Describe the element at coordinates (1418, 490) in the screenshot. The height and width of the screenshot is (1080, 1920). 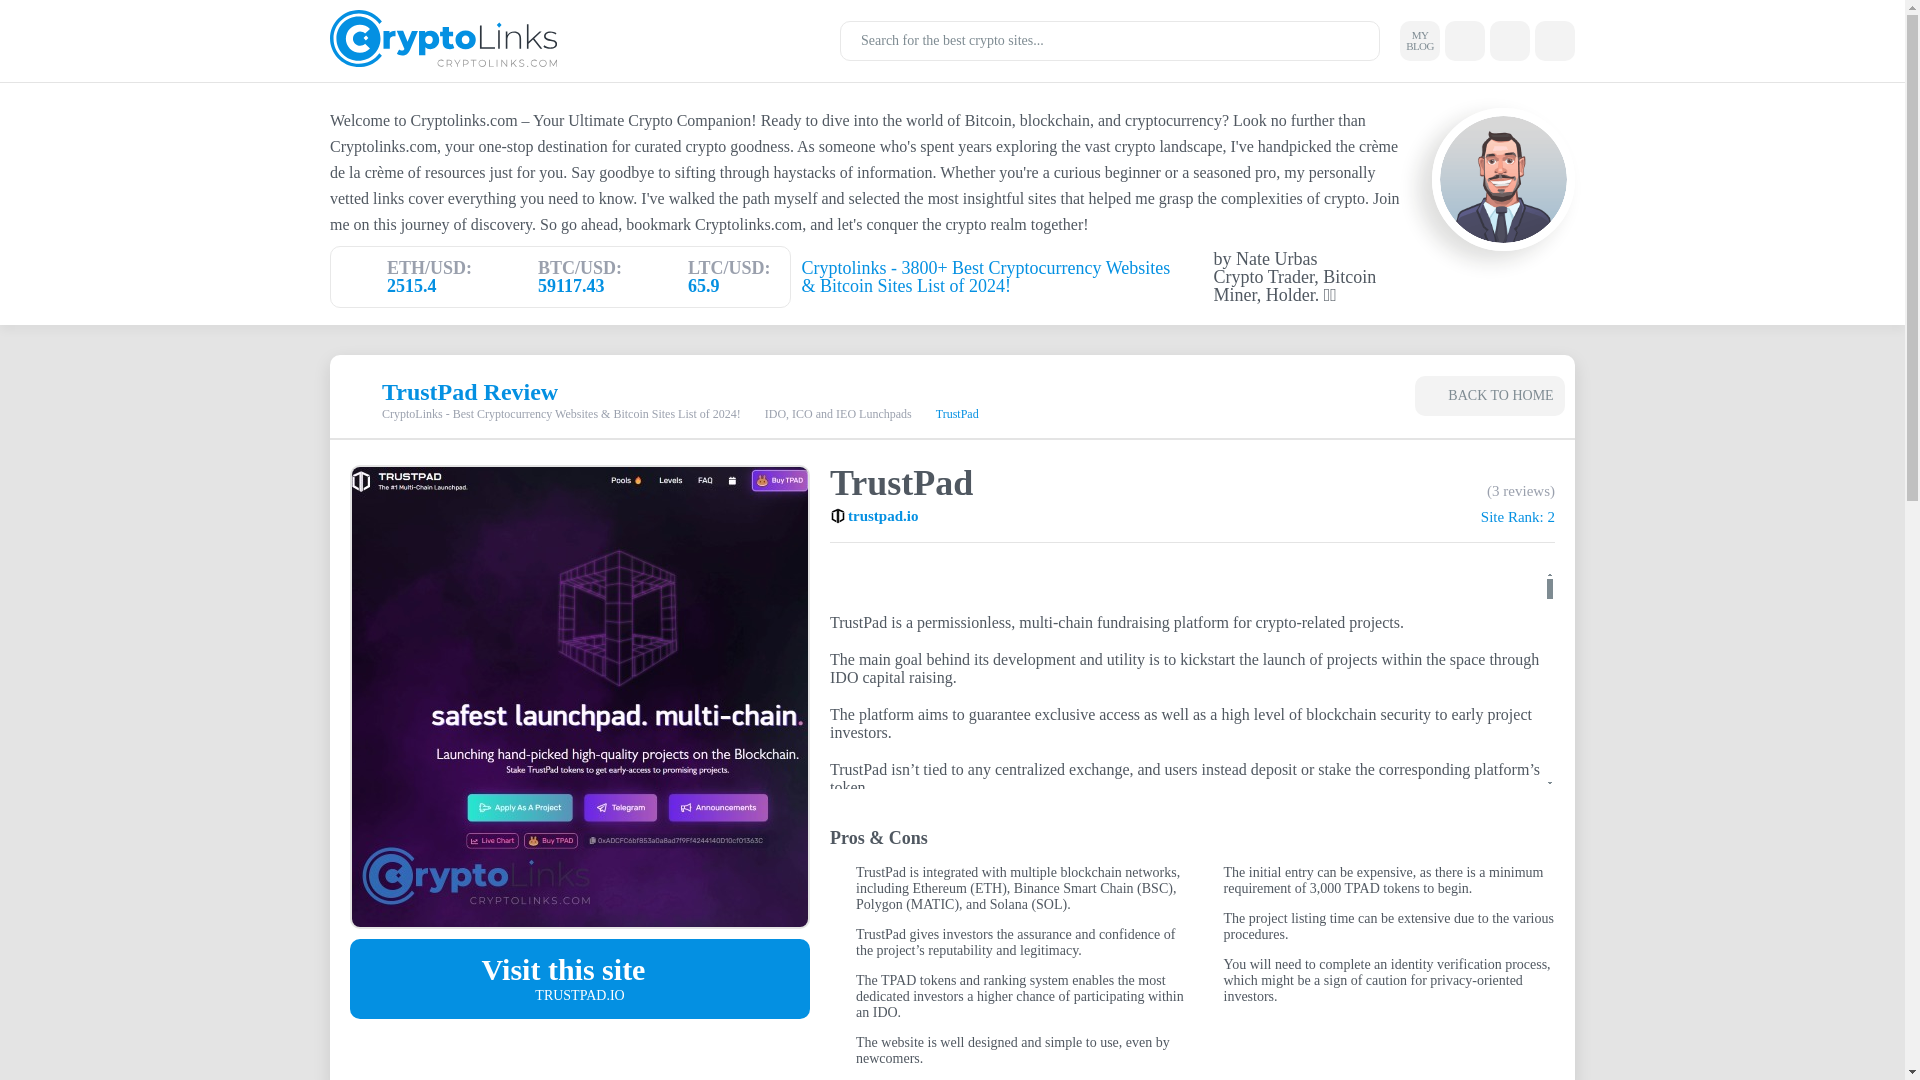
I see `3 stars` at that location.